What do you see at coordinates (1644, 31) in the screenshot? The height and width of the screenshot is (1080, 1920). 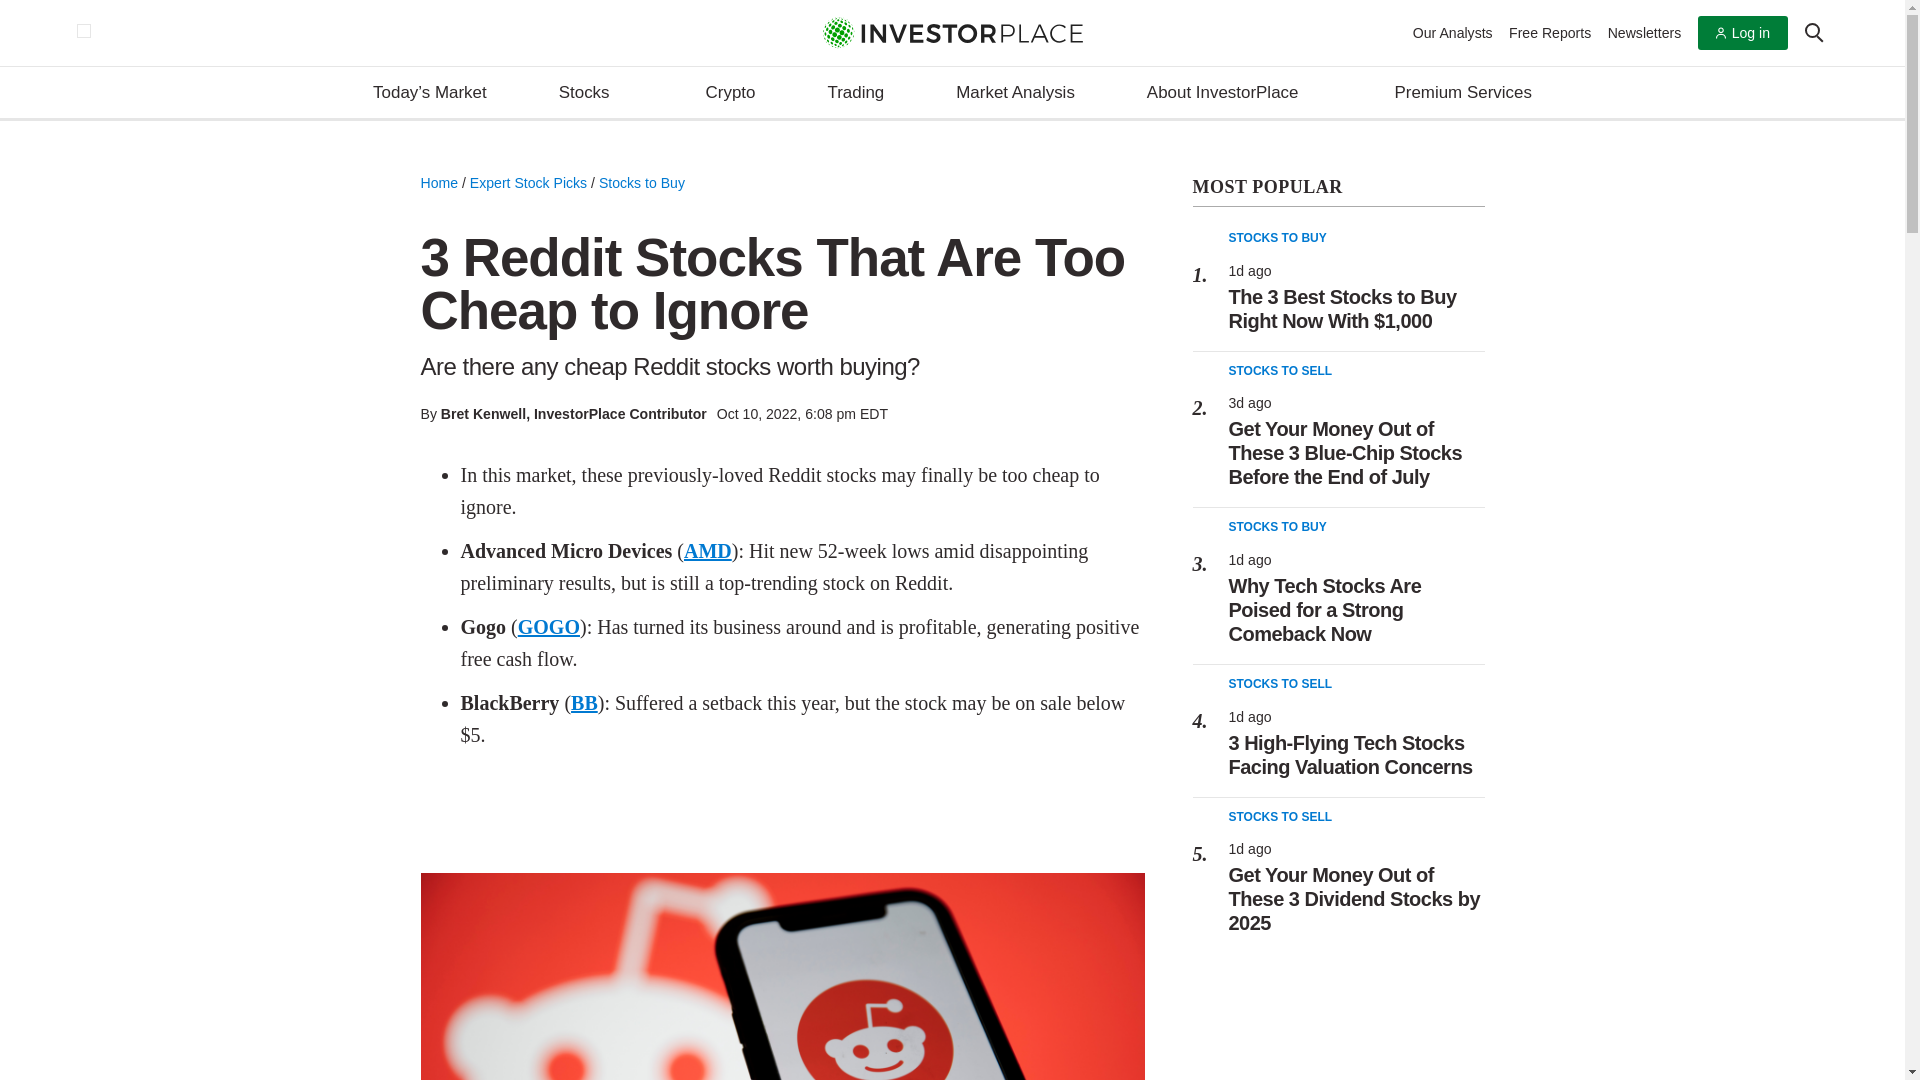 I see `Newsletters` at bounding box center [1644, 31].